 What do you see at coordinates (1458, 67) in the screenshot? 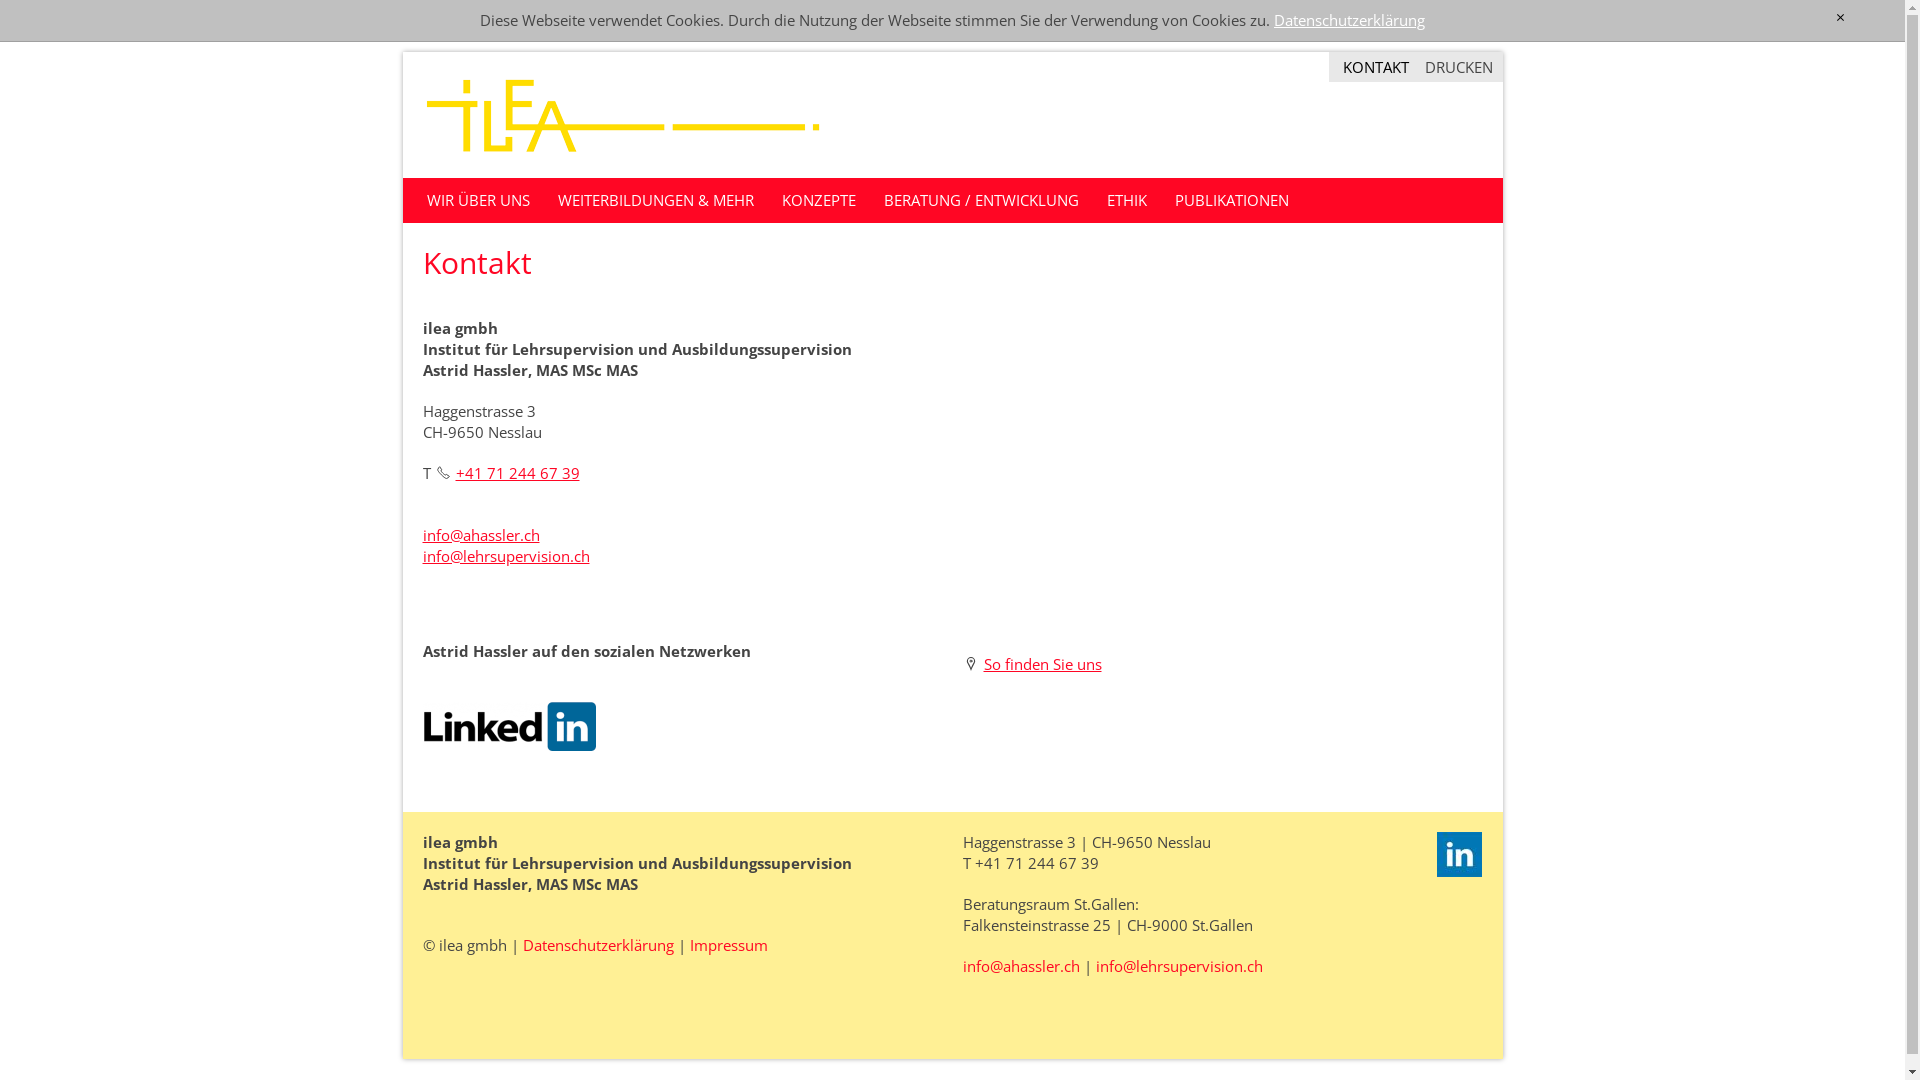
I see `DRUCKEN` at bounding box center [1458, 67].